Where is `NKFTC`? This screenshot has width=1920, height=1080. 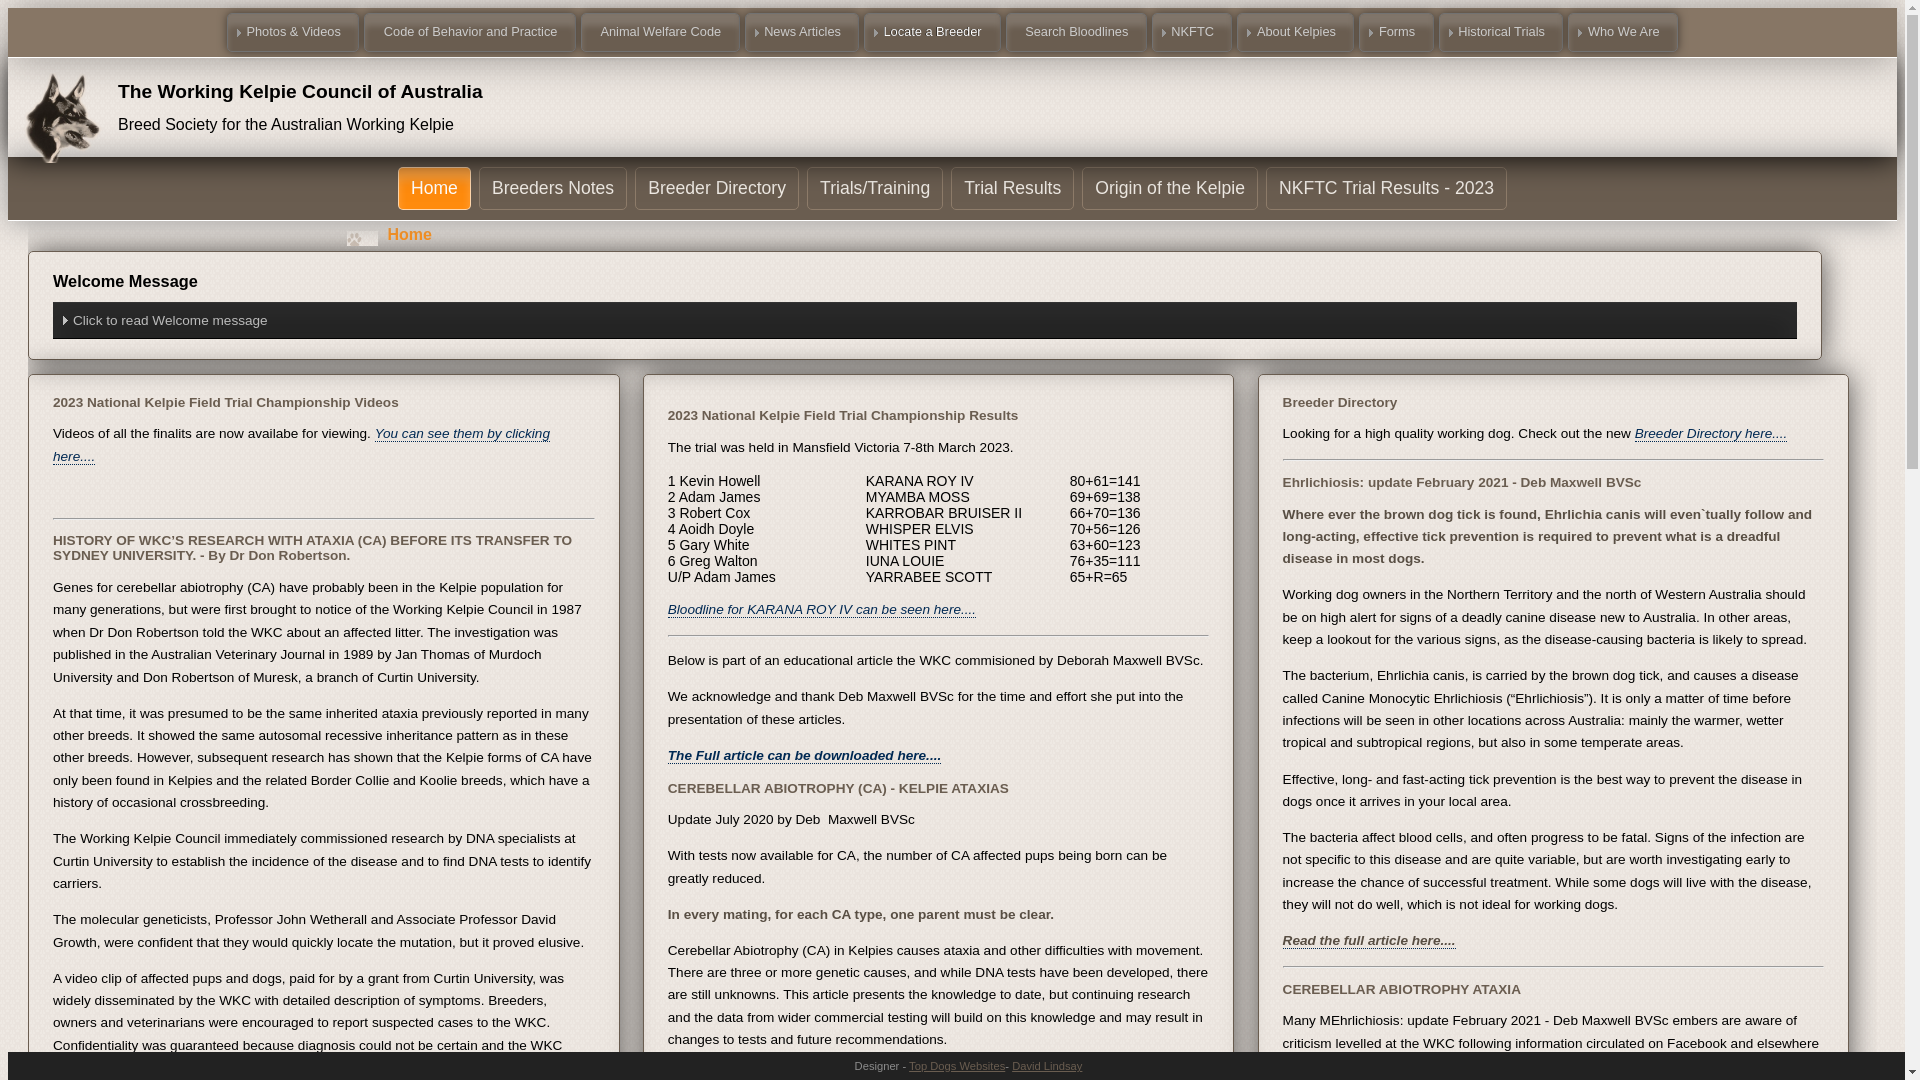
NKFTC is located at coordinates (1192, 32).